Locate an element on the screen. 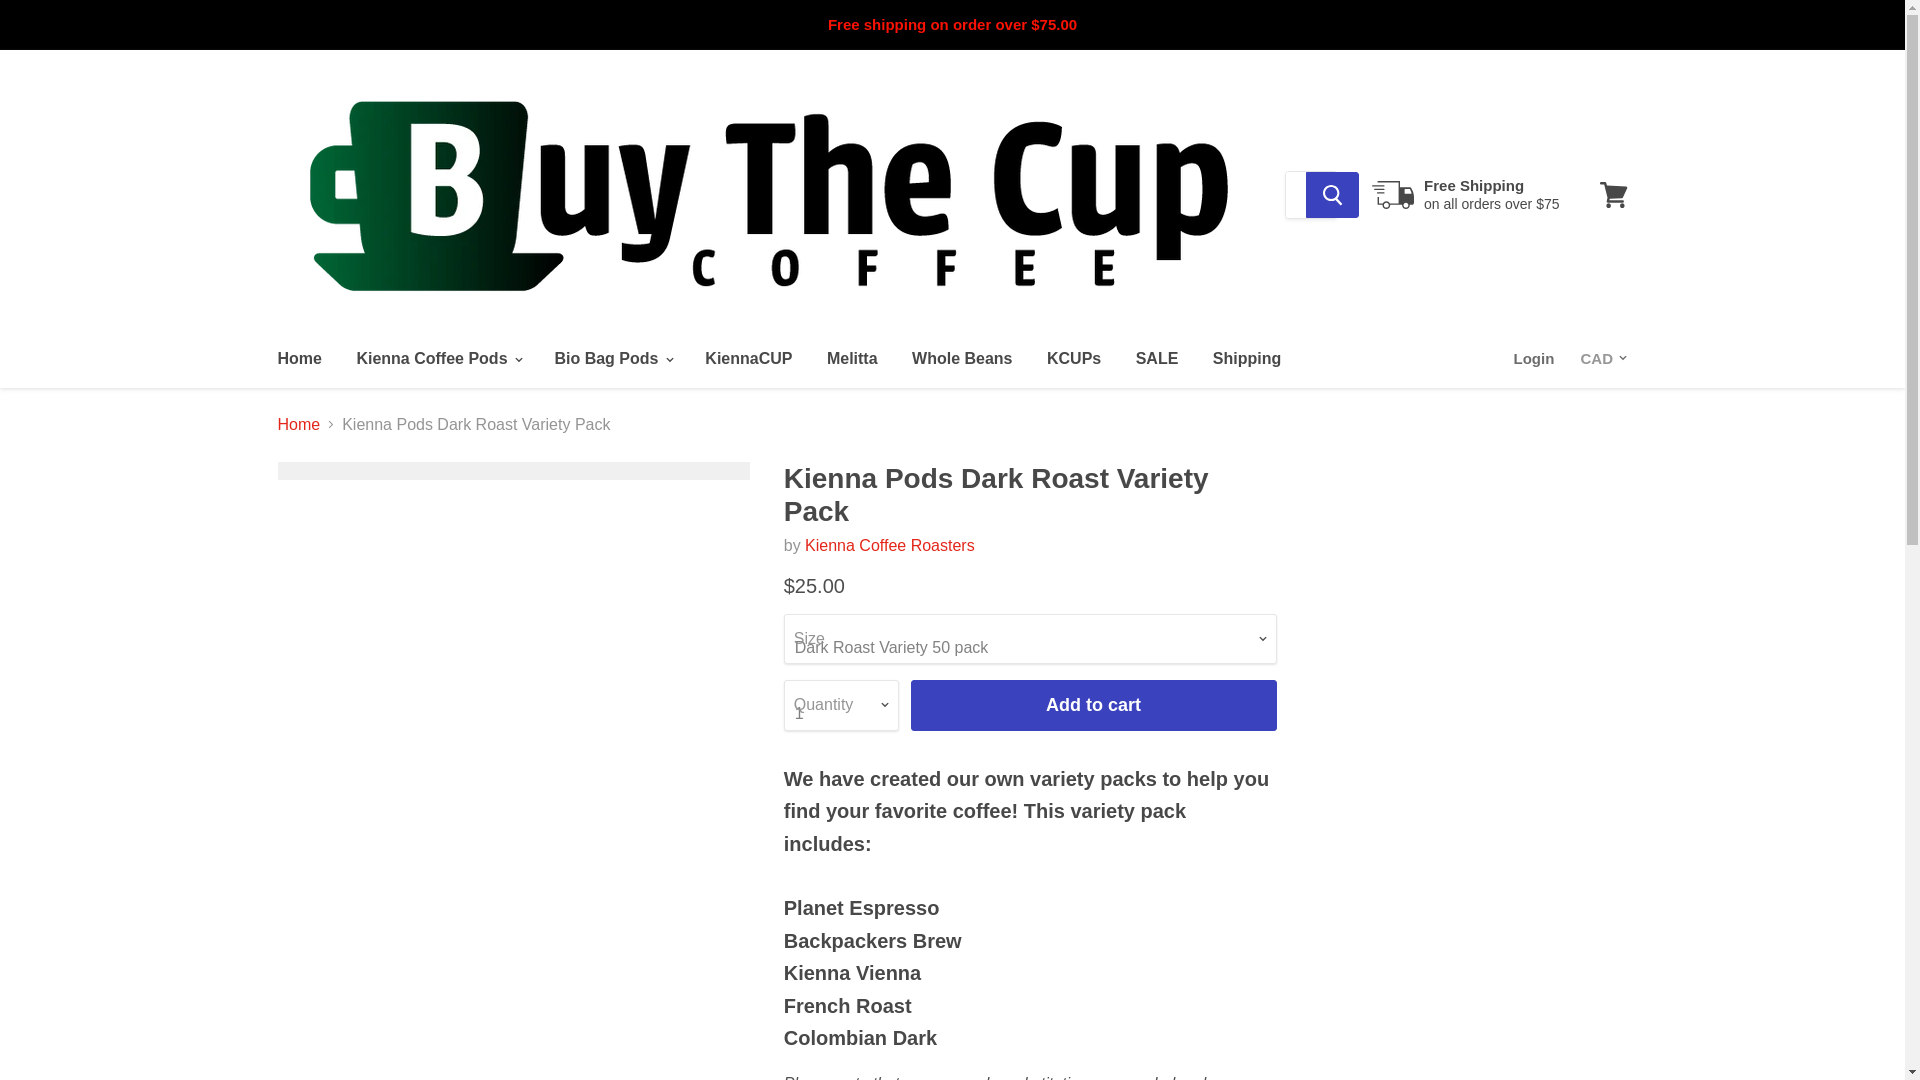  Shipping is located at coordinates (1247, 359).